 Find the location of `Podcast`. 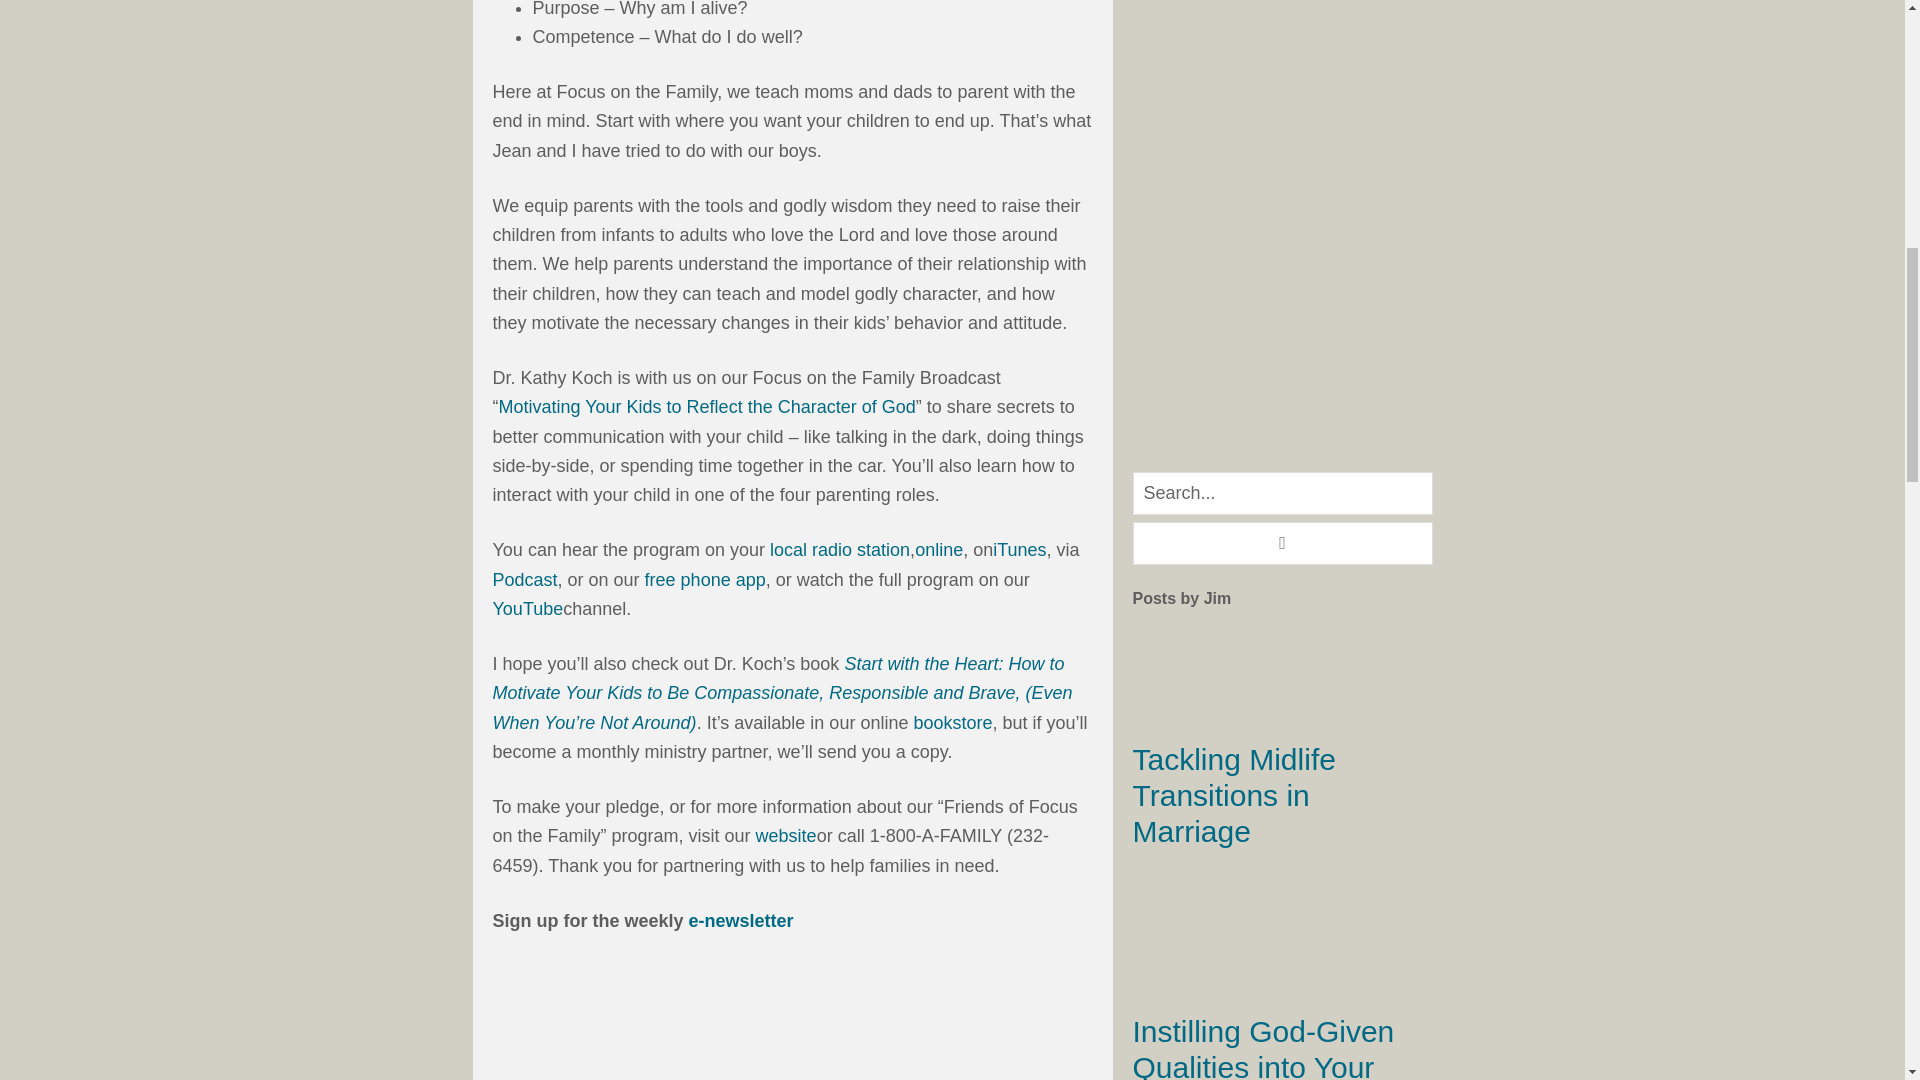

Podcast is located at coordinates (524, 580).